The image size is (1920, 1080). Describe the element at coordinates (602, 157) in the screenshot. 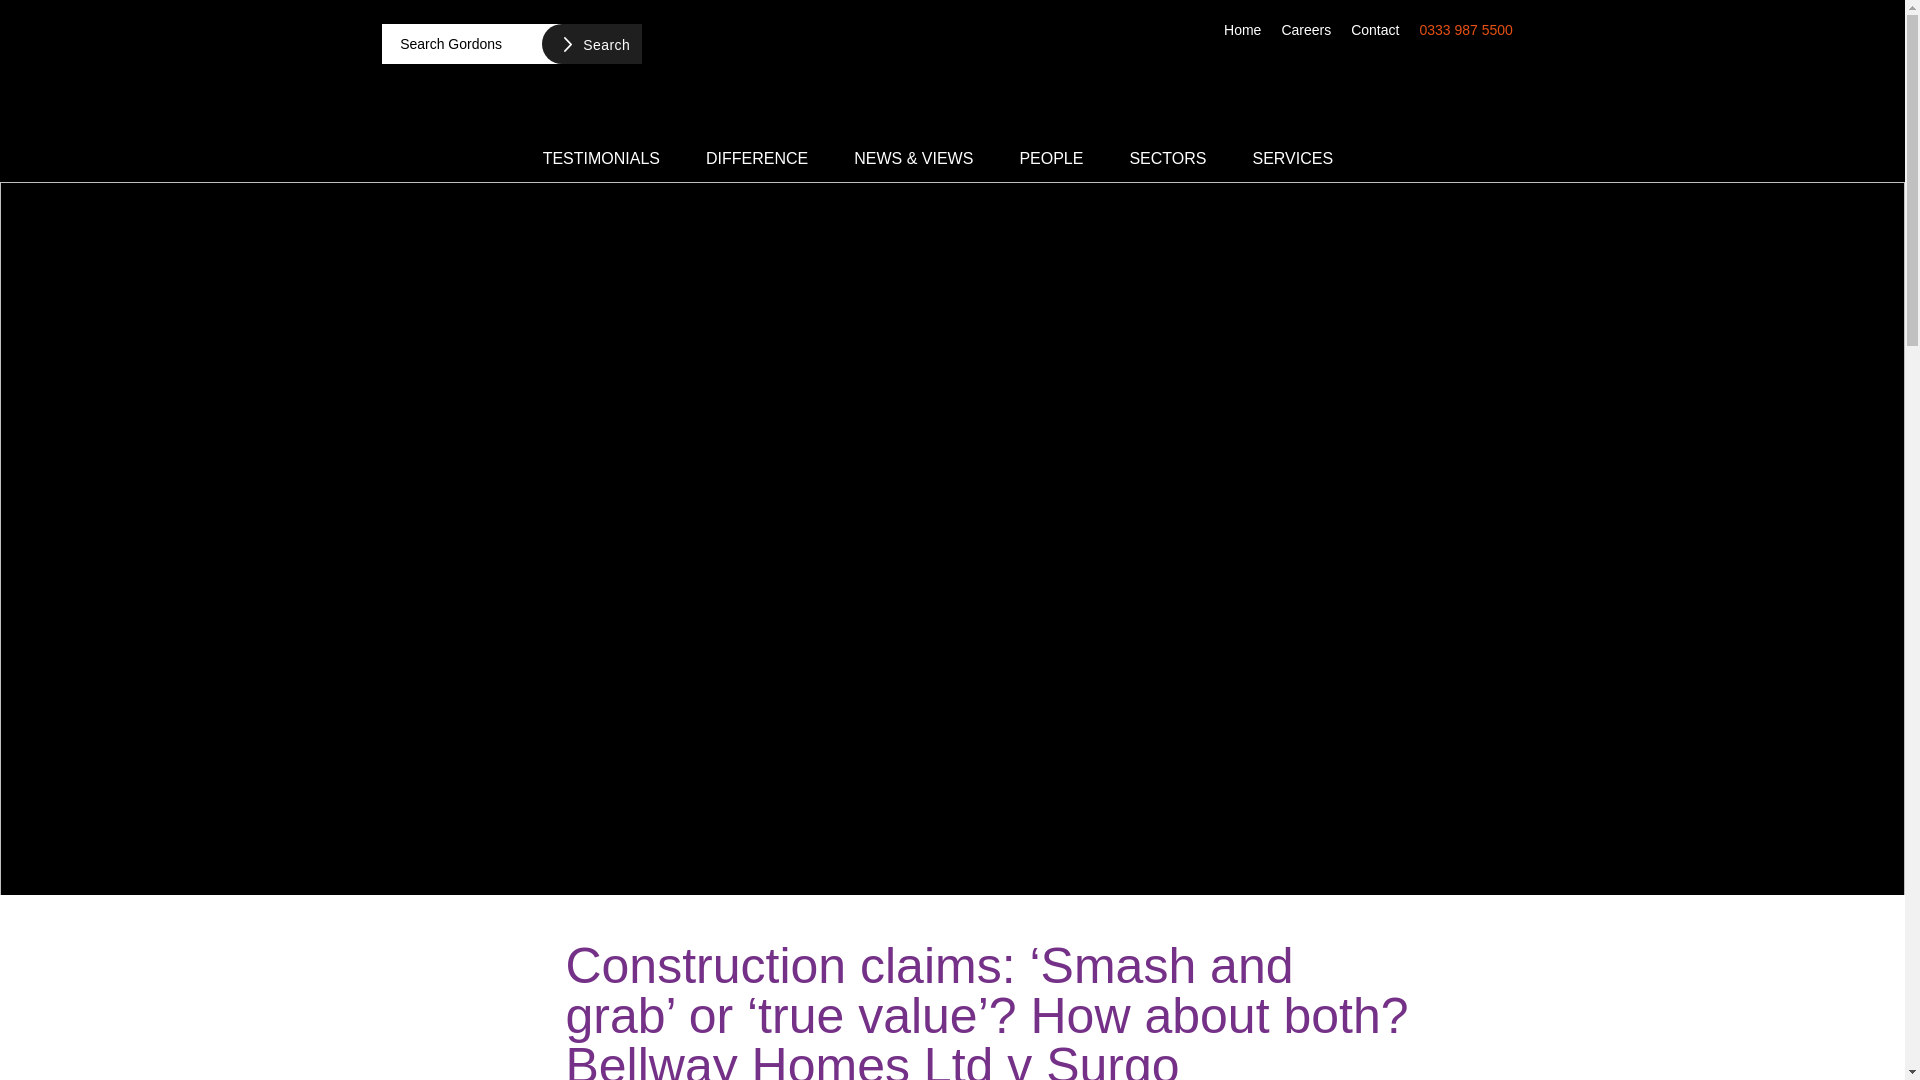

I see `TESTIMONIALS` at that location.